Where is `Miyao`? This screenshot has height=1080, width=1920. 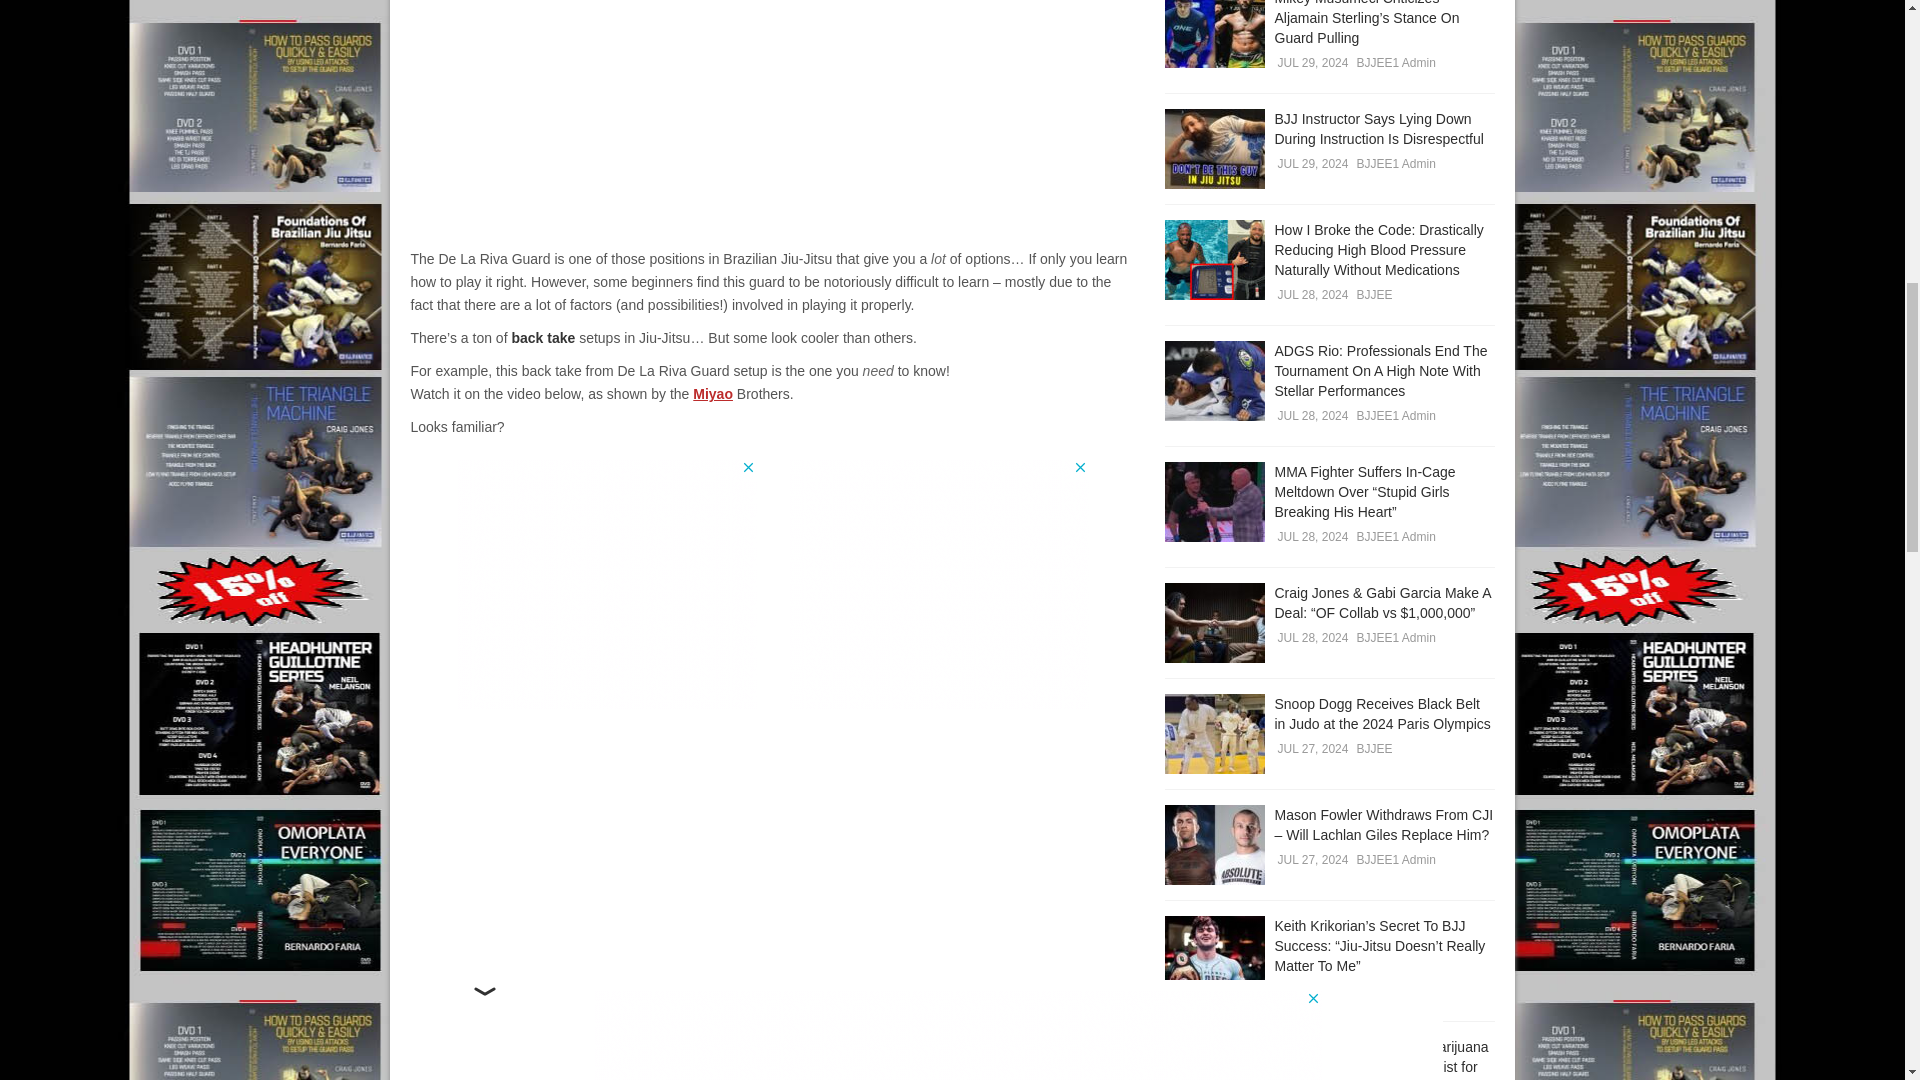 Miyao is located at coordinates (713, 393).